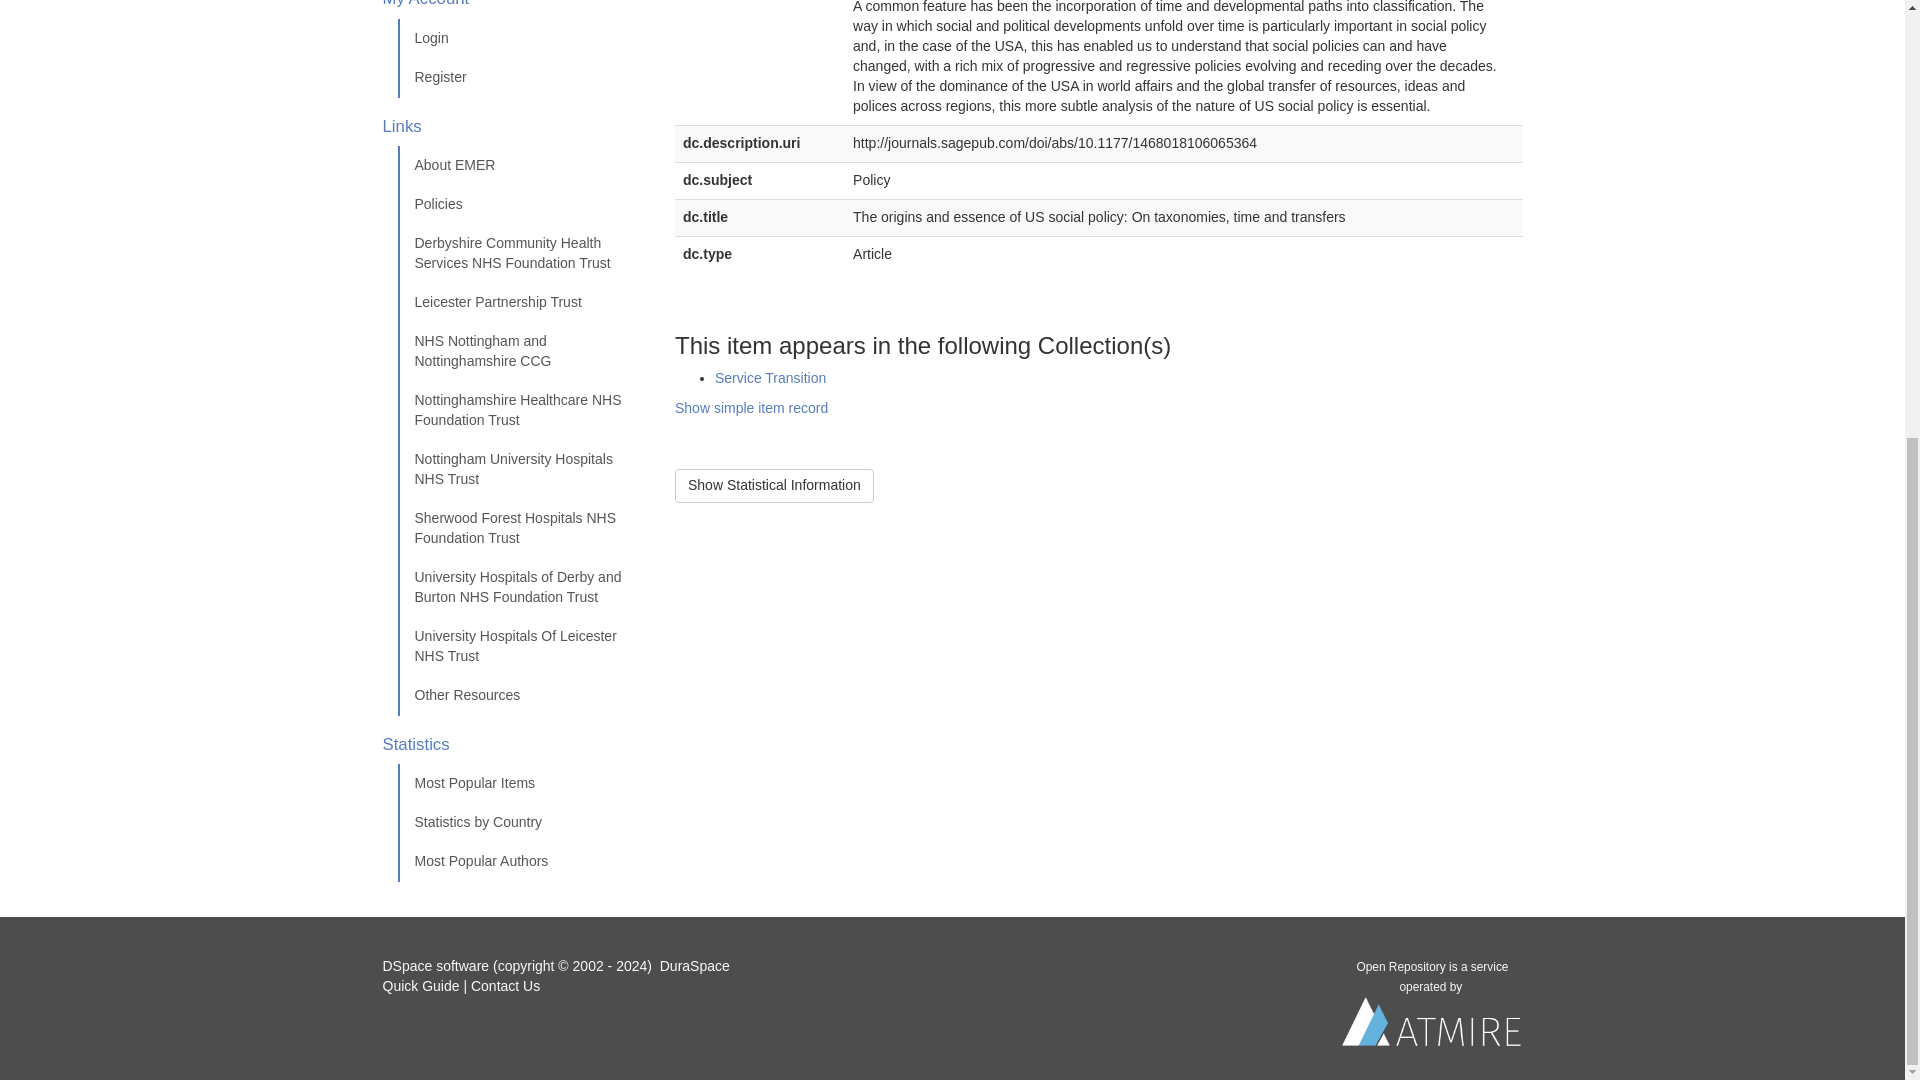  What do you see at coordinates (521, 165) in the screenshot?
I see `About EMER` at bounding box center [521, 165].